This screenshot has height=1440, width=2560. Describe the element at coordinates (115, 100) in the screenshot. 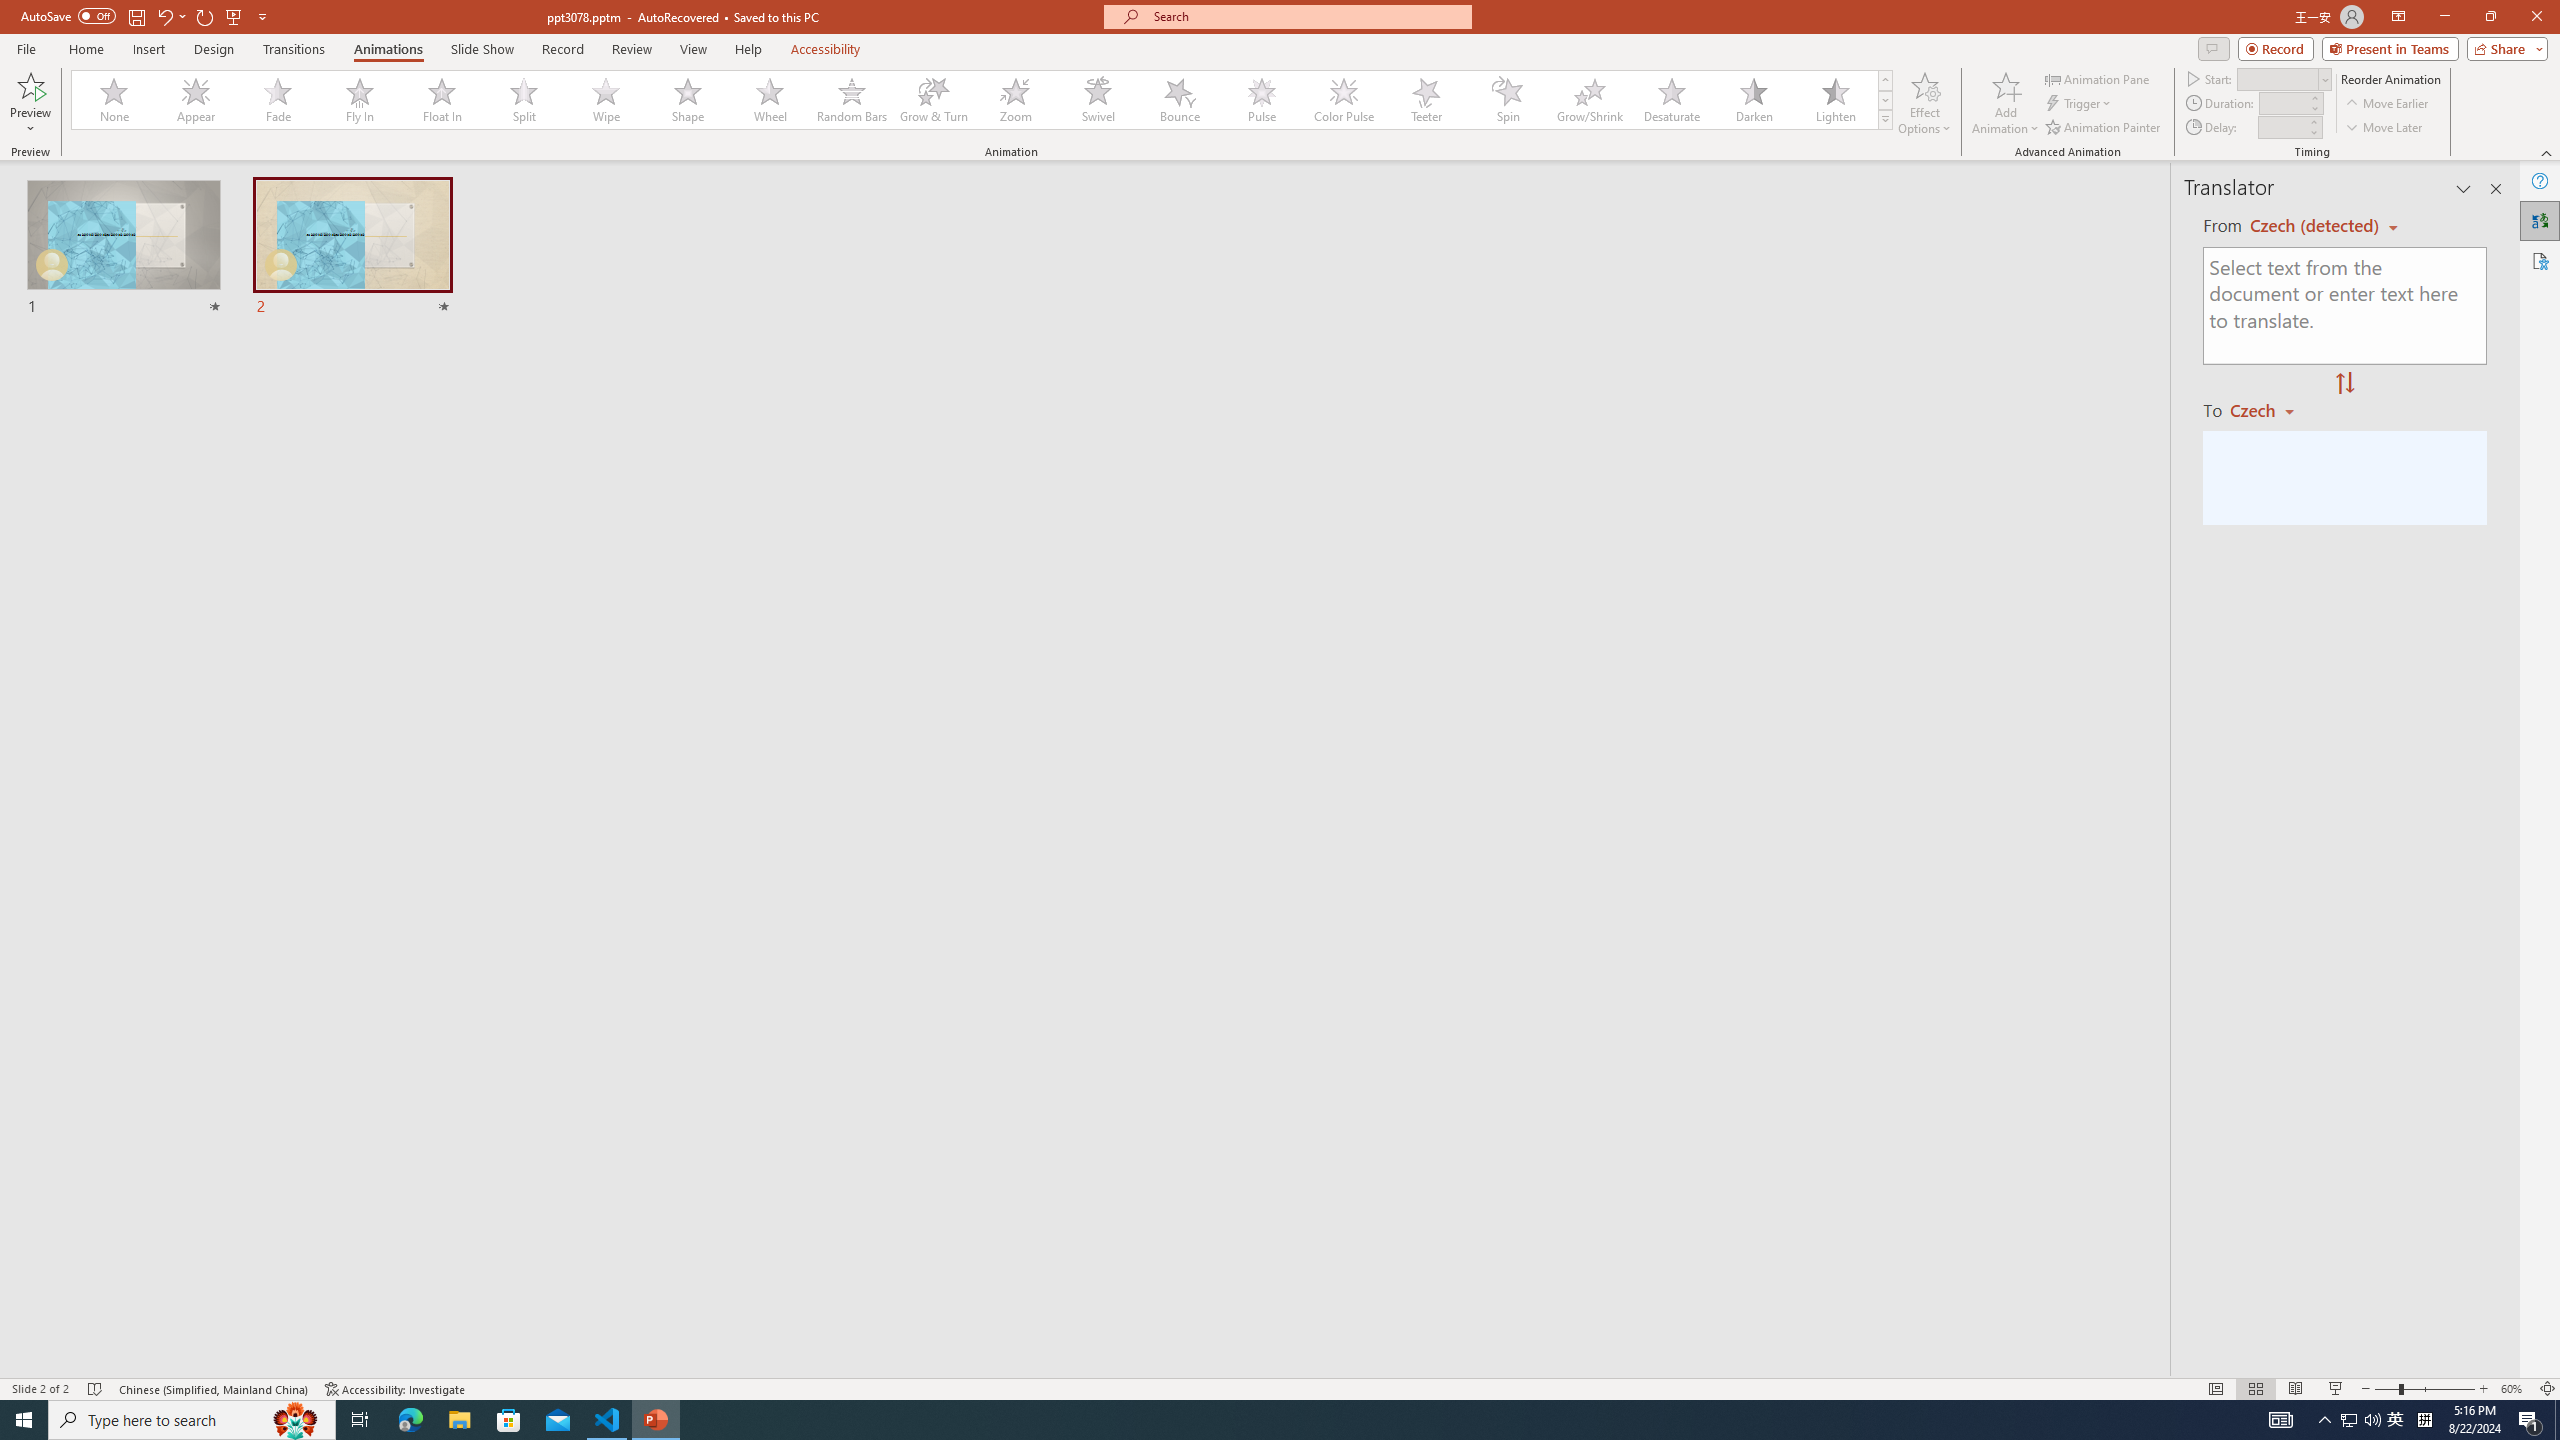

I see `None` at that location.